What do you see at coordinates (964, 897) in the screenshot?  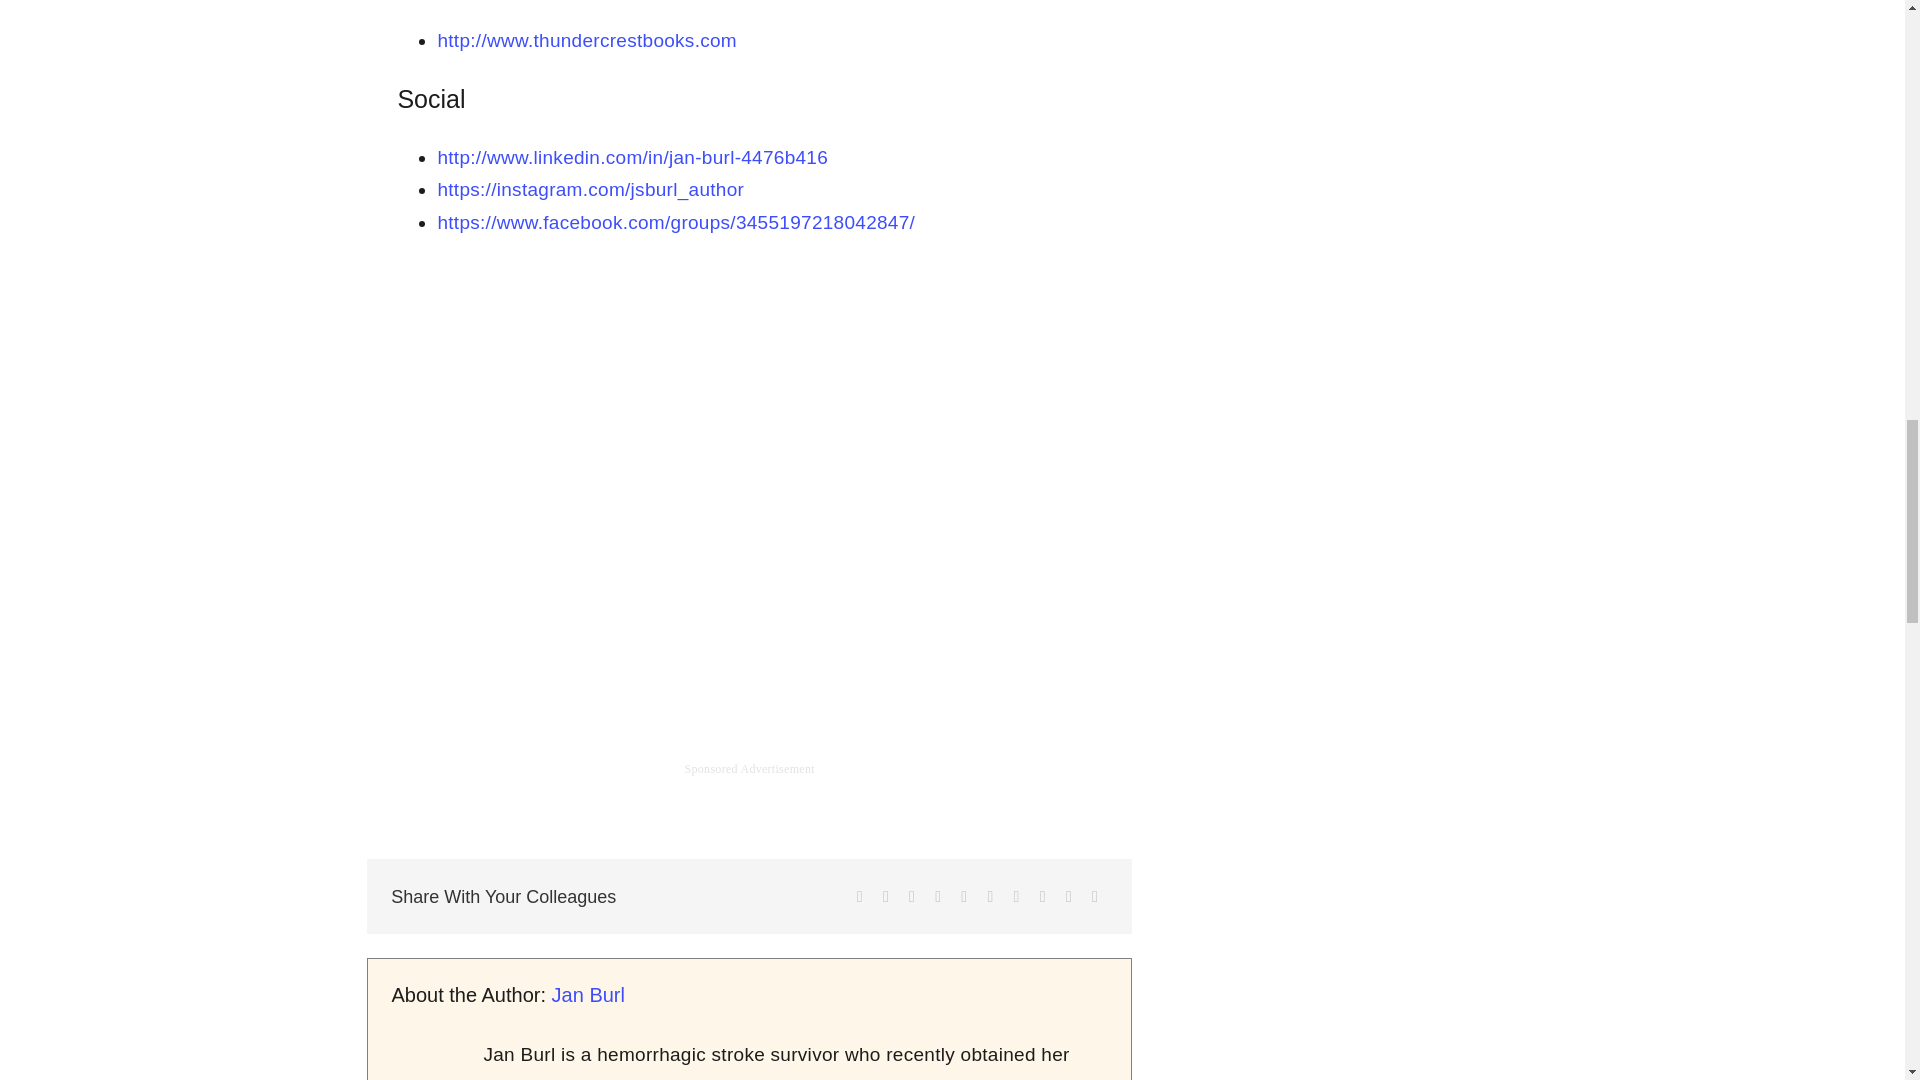 I see `WhatsApp` at bounding box center [964, 897].